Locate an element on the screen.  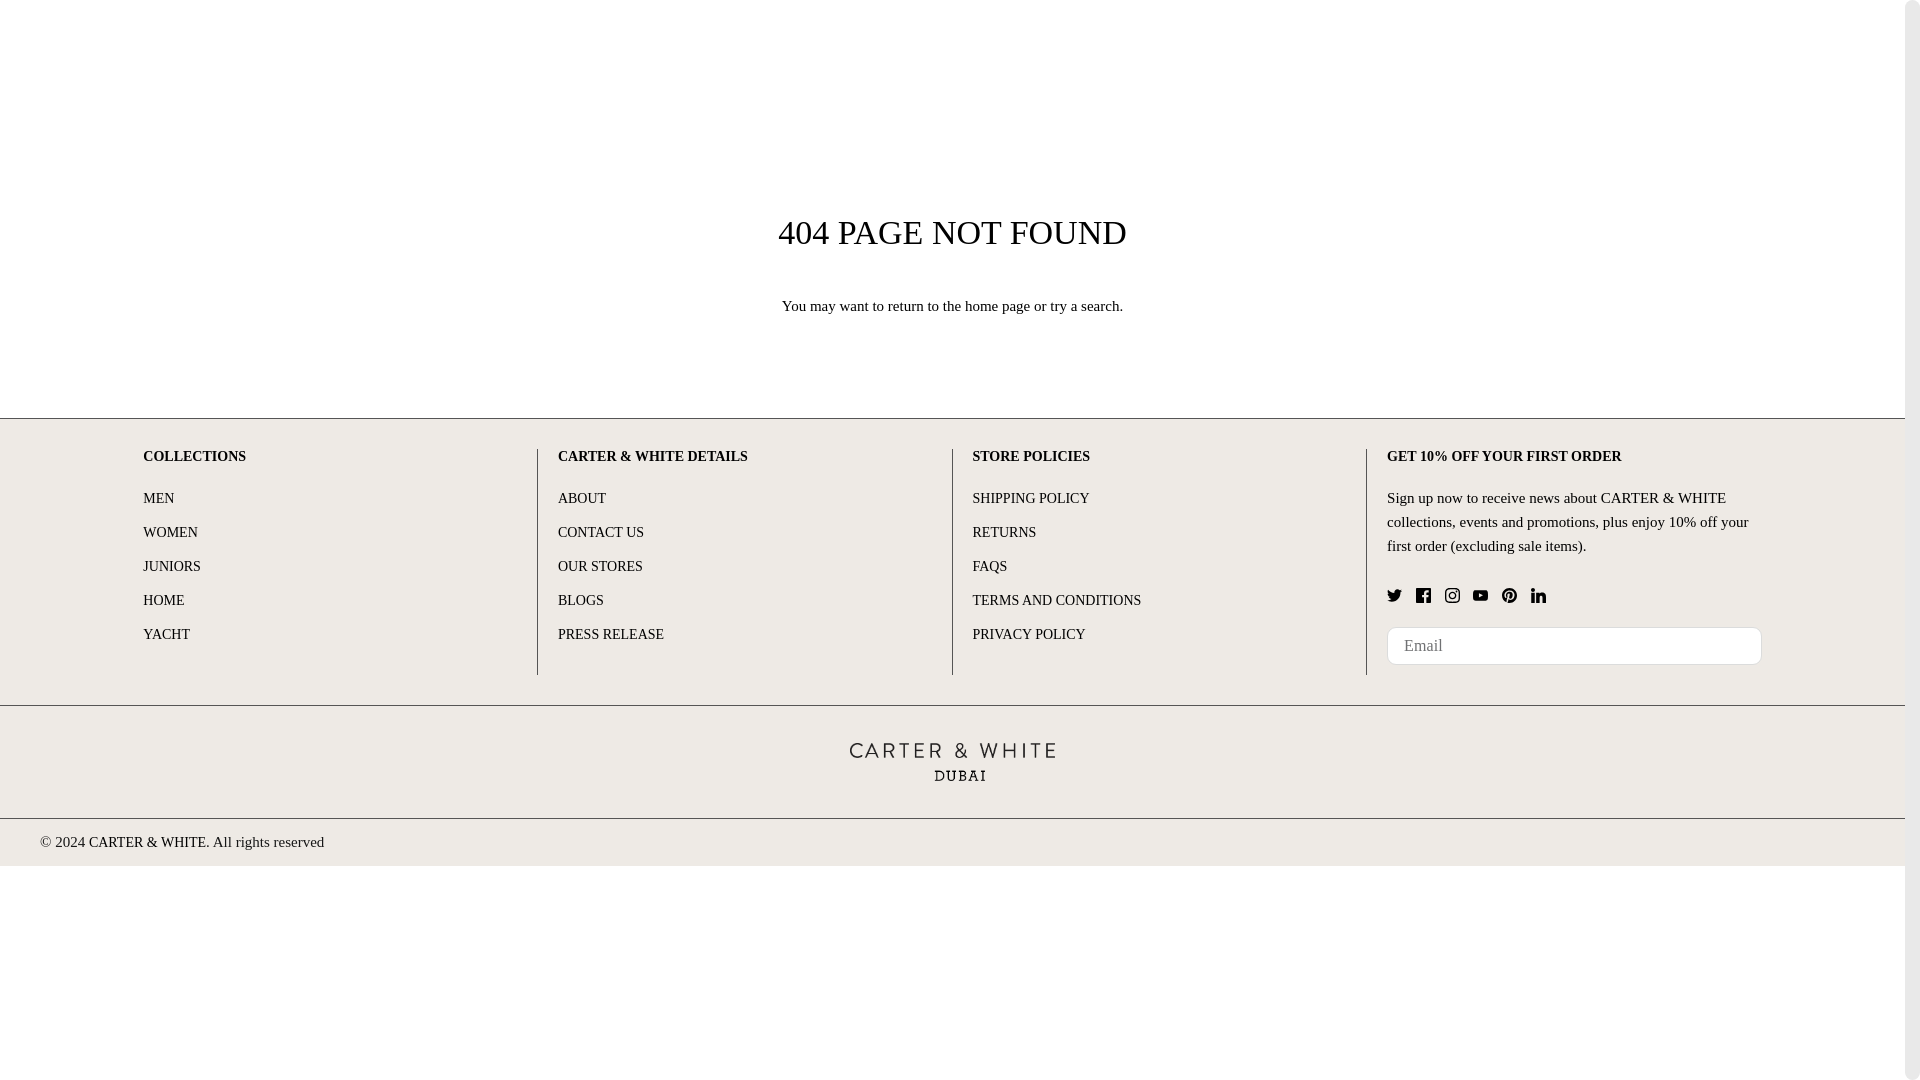
PINTEREST is located at coordinates (1508, 594).